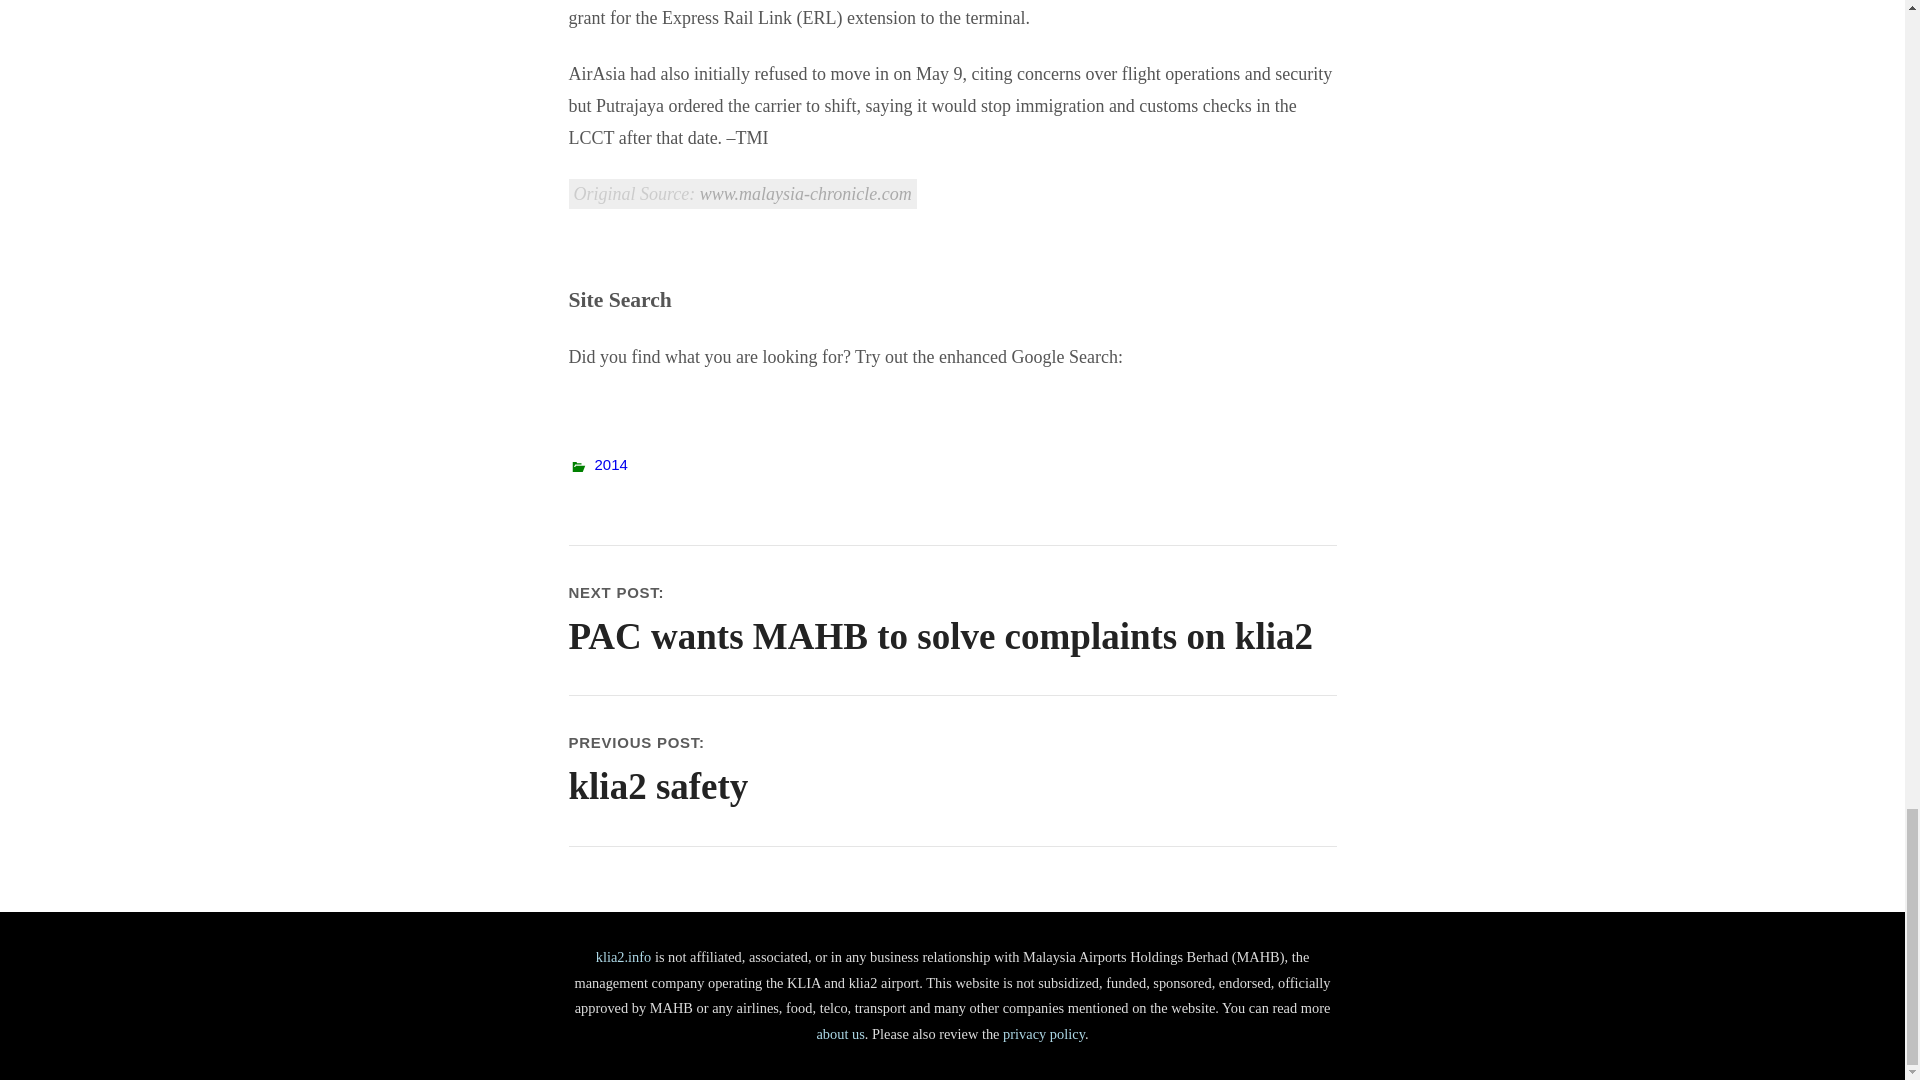 The width and height of the screenshot is (1920, 1080). What do you see at coordinates (840, 1034) in the screenshot?
I see `www.malaysia-chronicle.com` at bounding box center [840, 1034].